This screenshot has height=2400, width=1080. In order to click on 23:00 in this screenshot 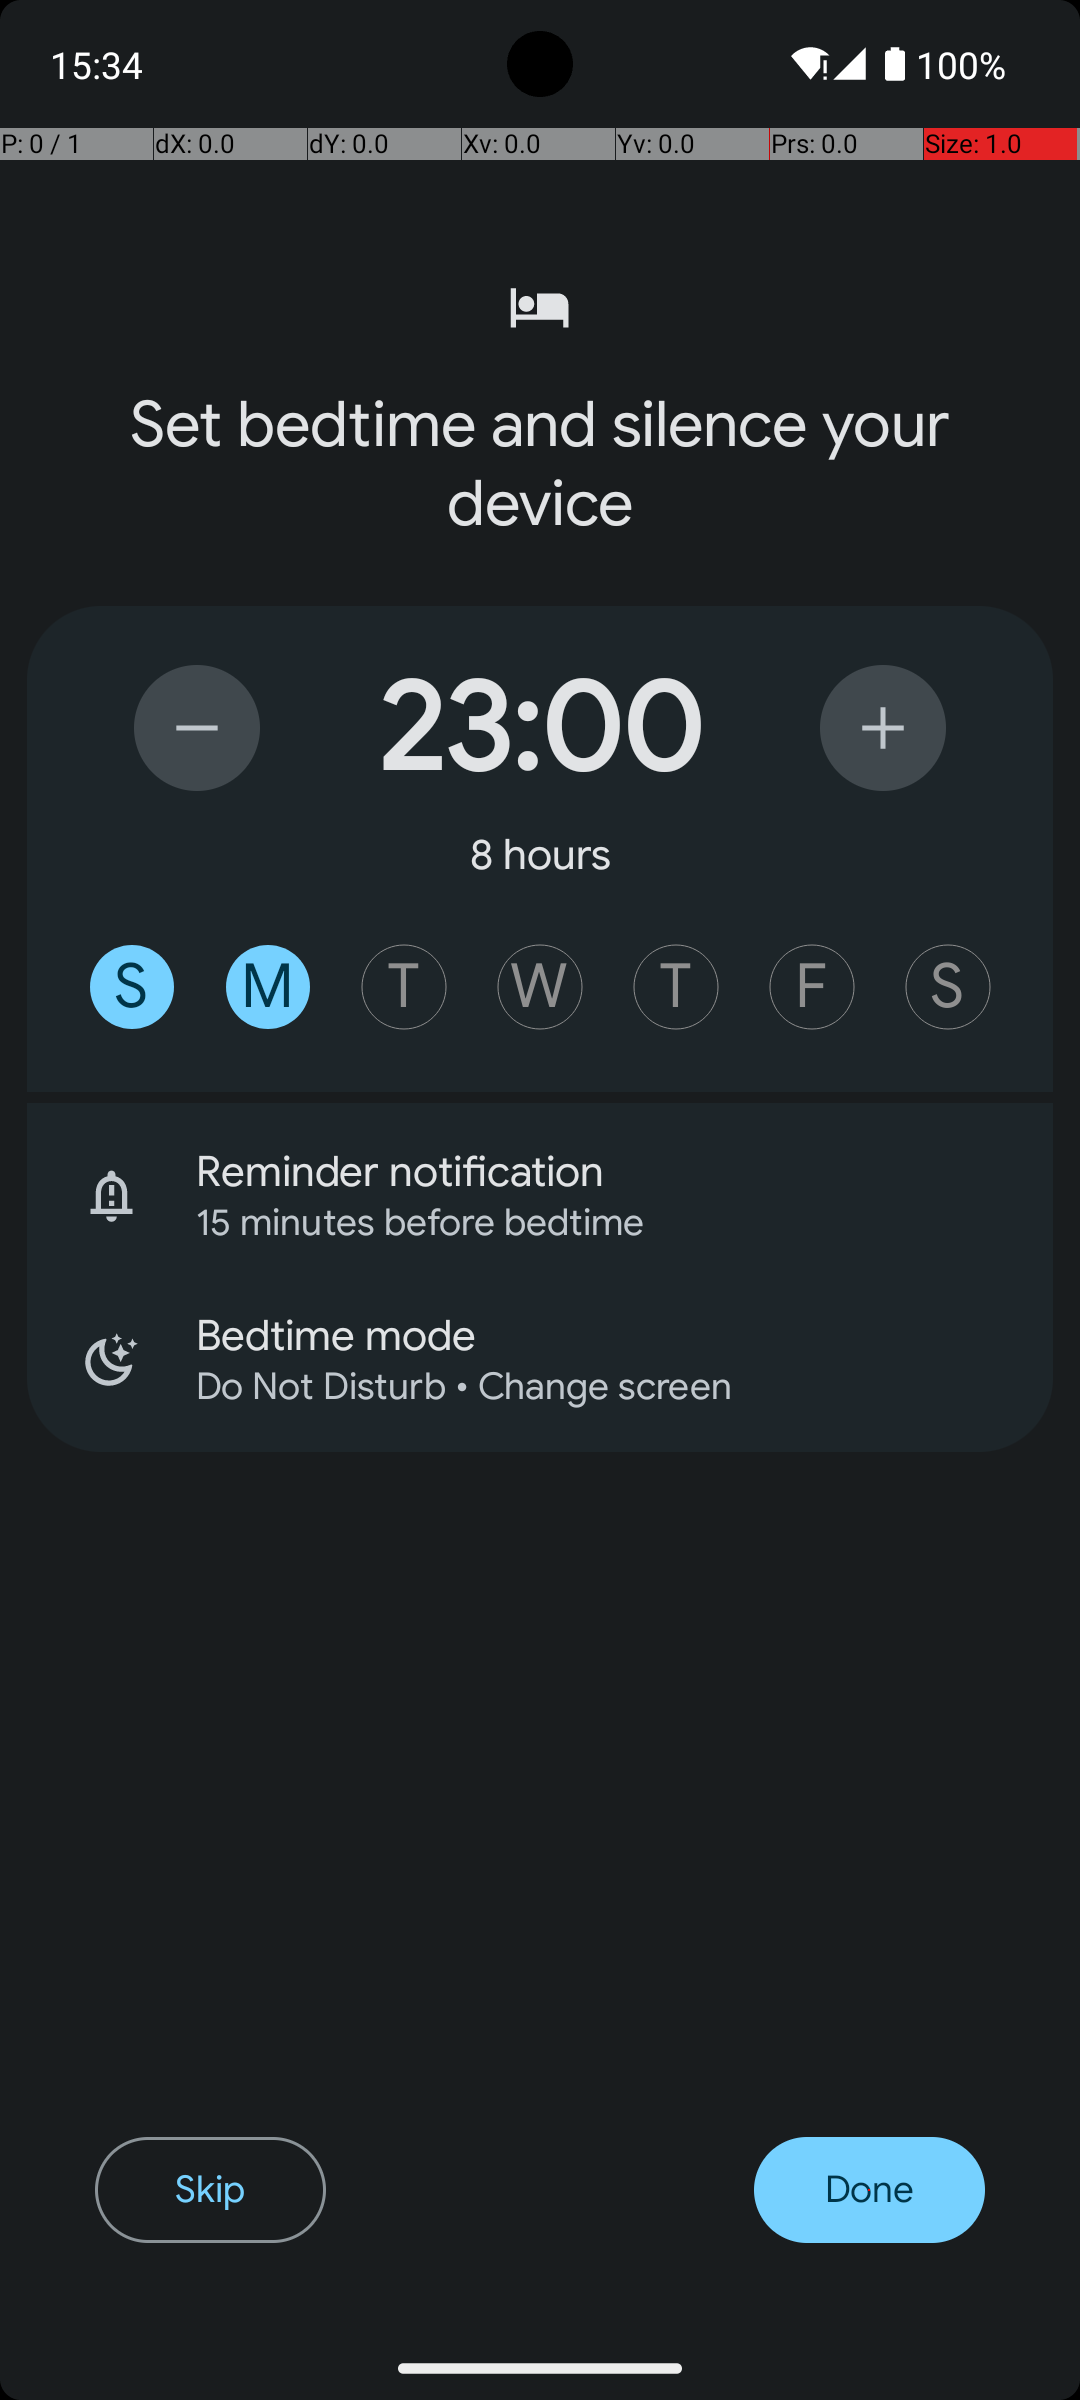, I will do `click(540, 728)`.